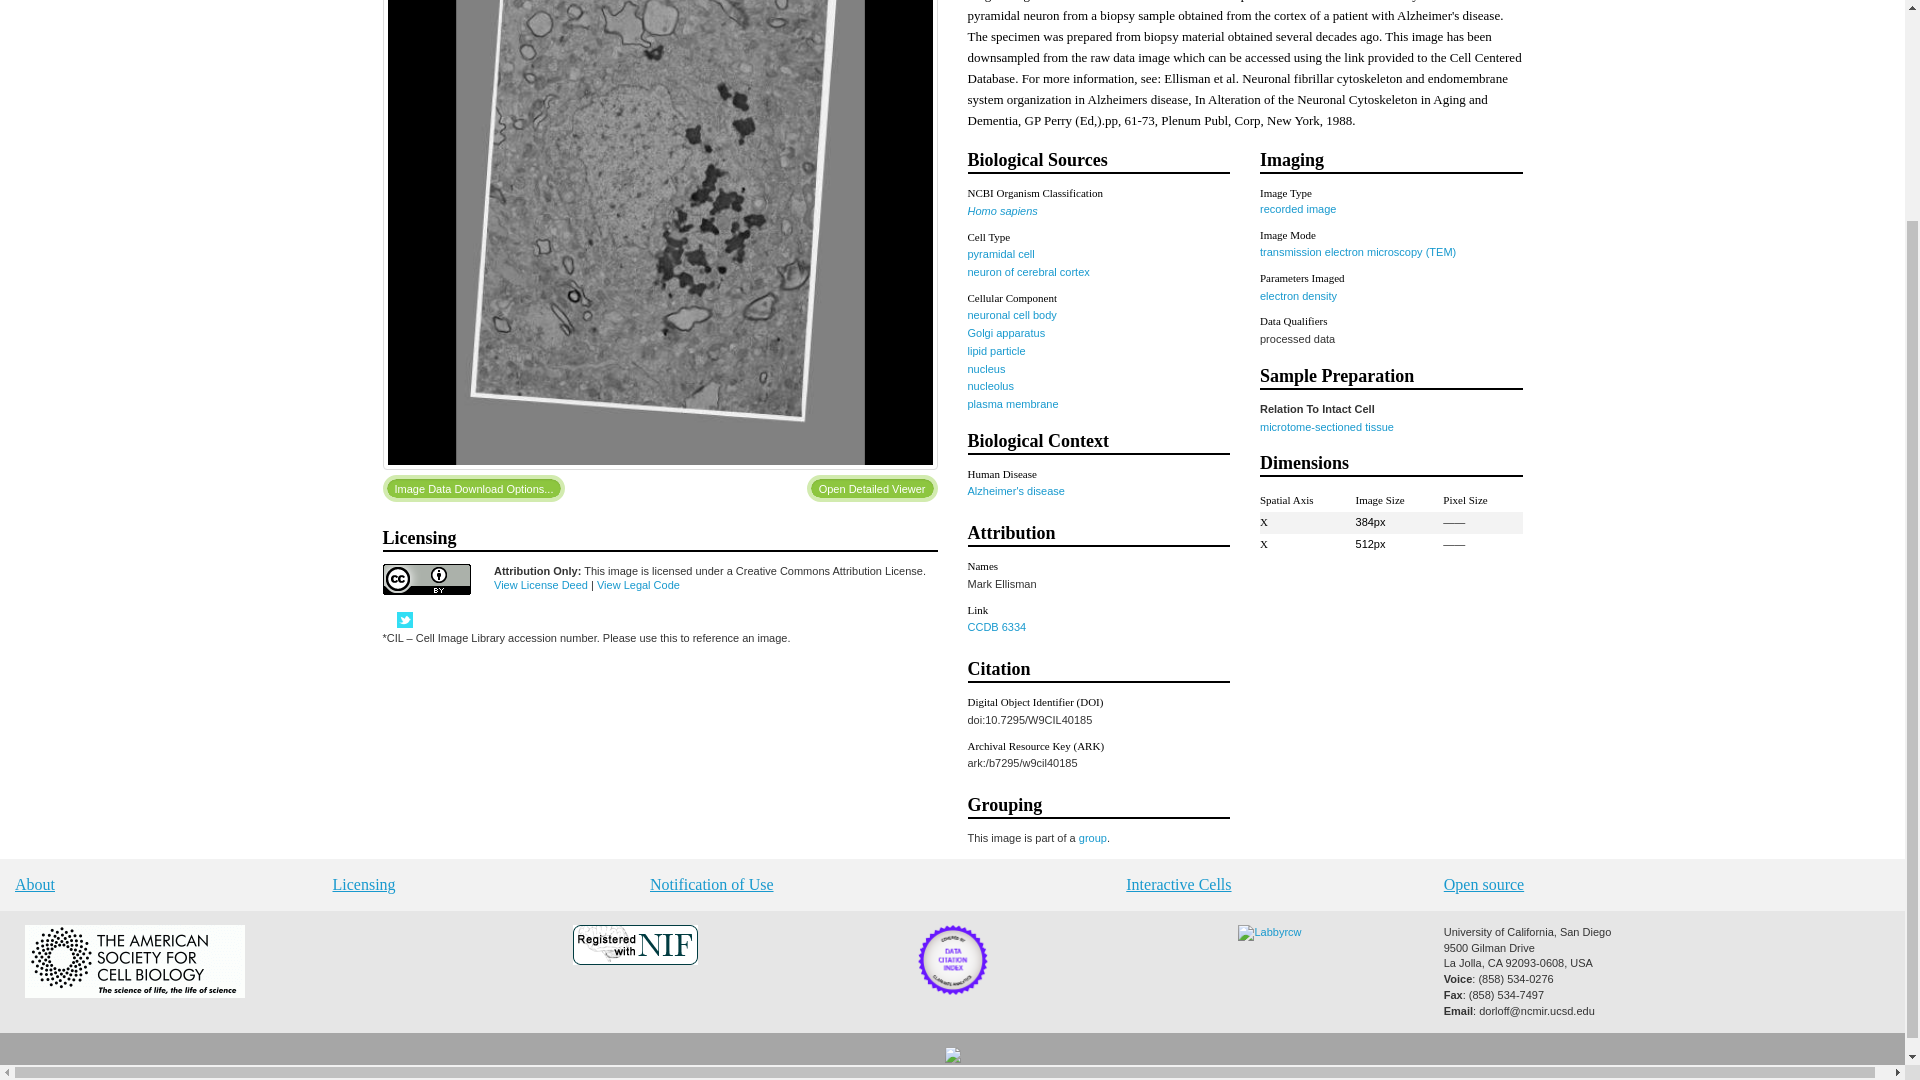 The height and width of the screenshot is (1080, 1920). Describe the element at coordinates (638, 584) in the screenshot. I see `View Legal Code` at that location.